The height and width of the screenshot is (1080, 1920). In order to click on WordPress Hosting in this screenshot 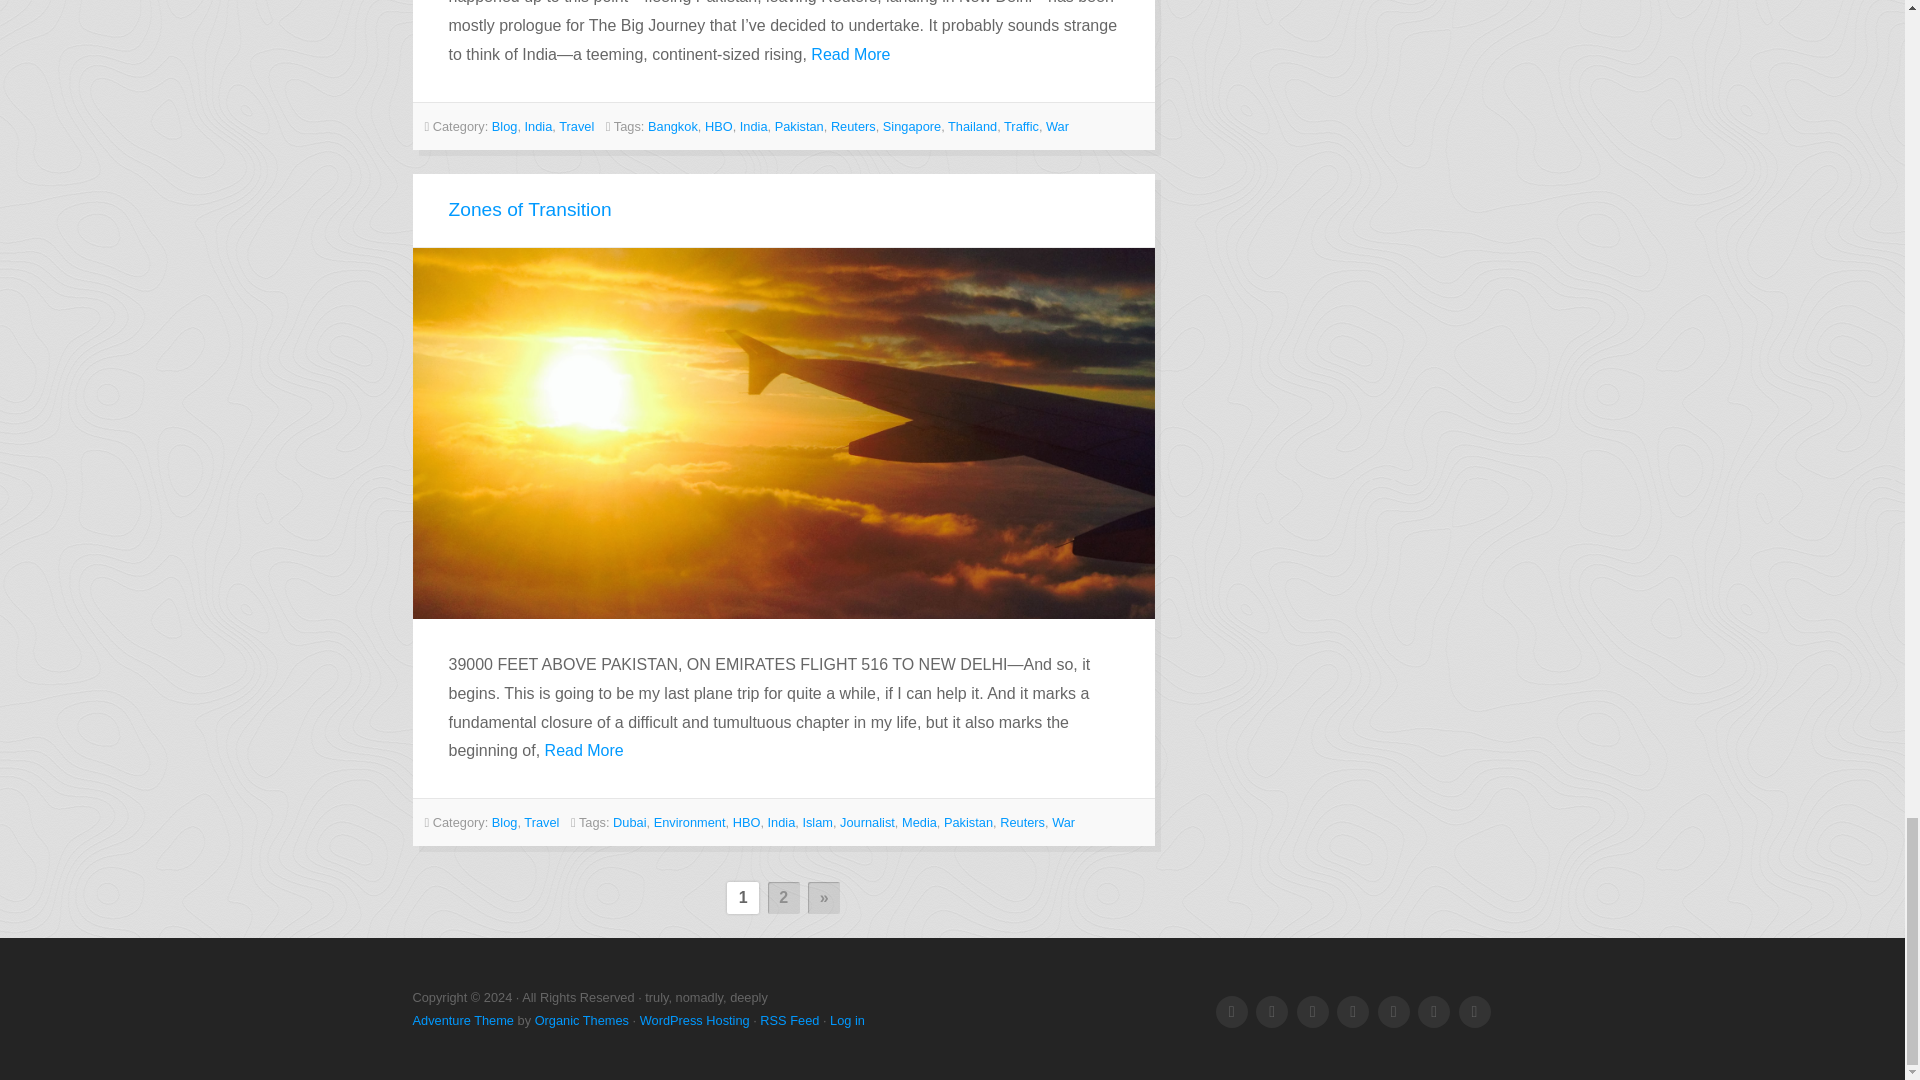, I will do `click(694, 1020)`.